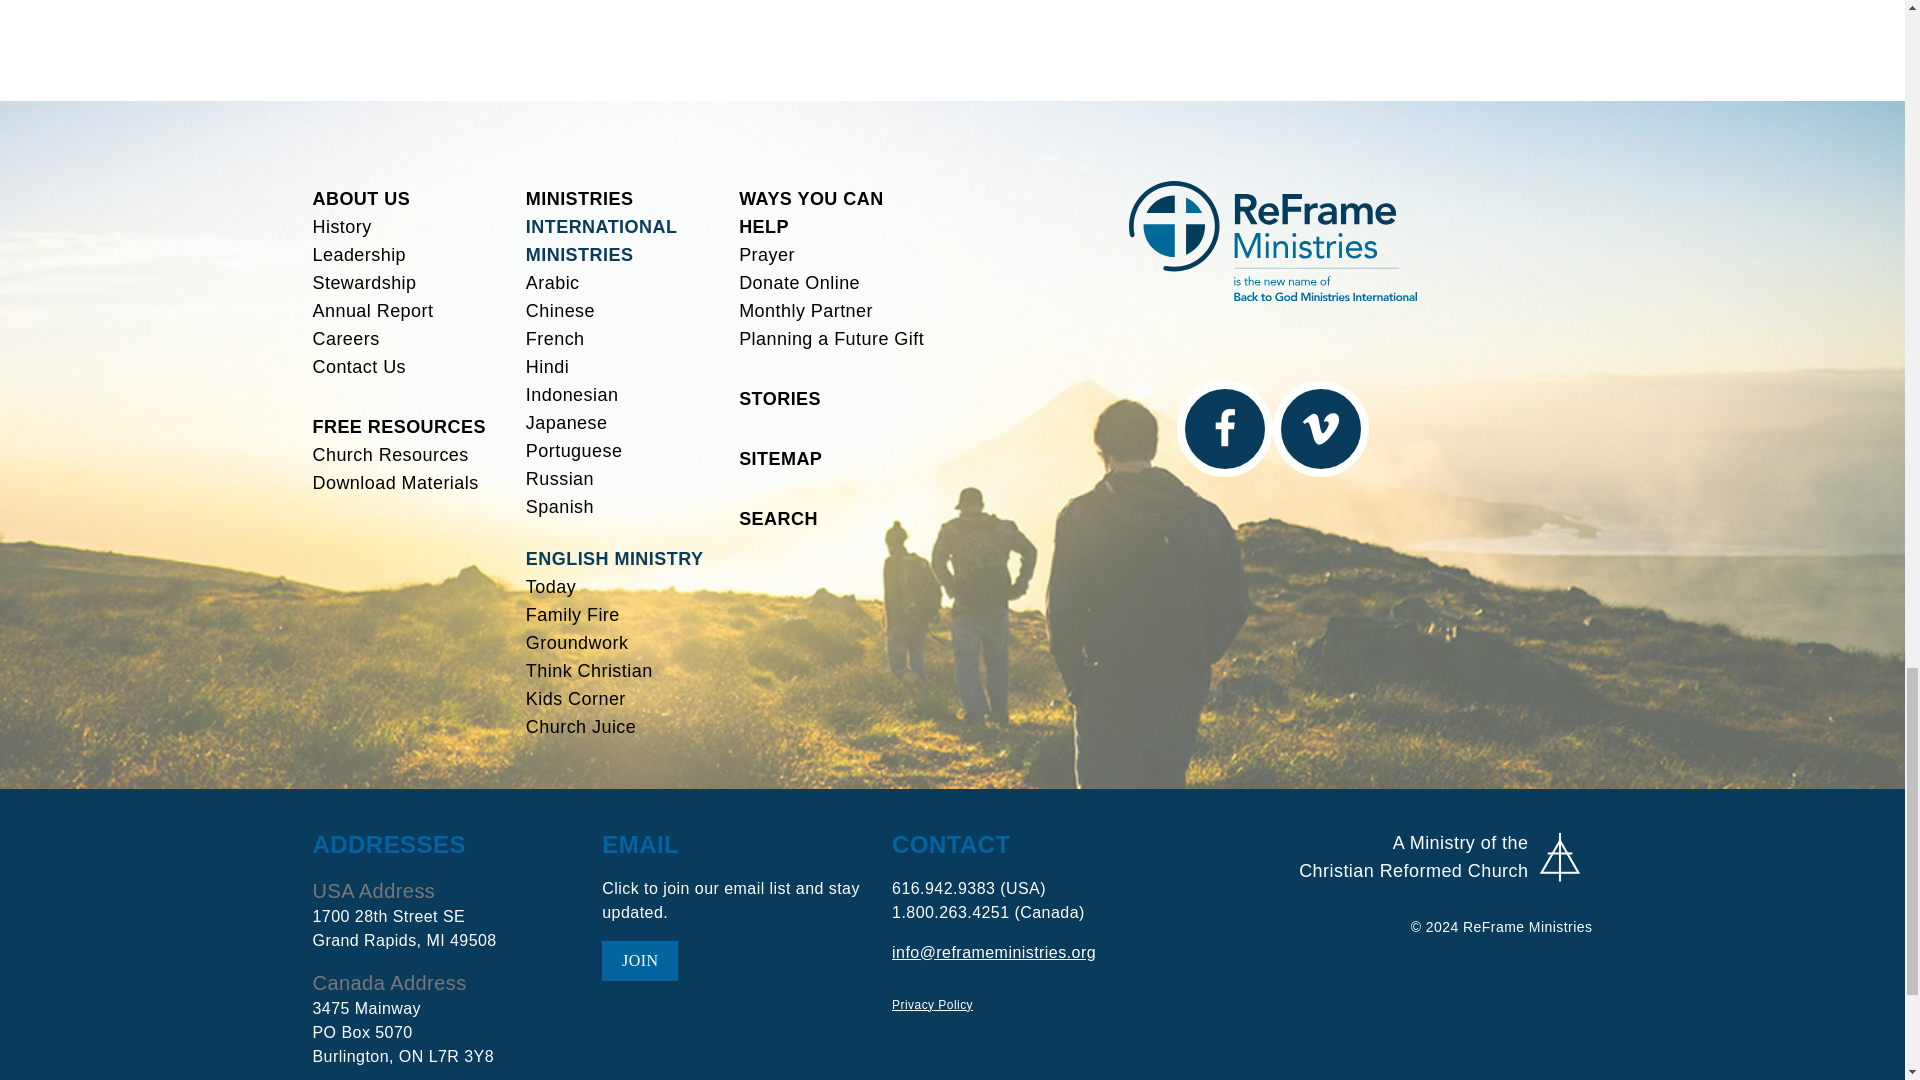 This screenshot has width=1920, height=1080. Describe the element at coordinates (1272, 240) in the screenshot. I see `Return Home` at that location.